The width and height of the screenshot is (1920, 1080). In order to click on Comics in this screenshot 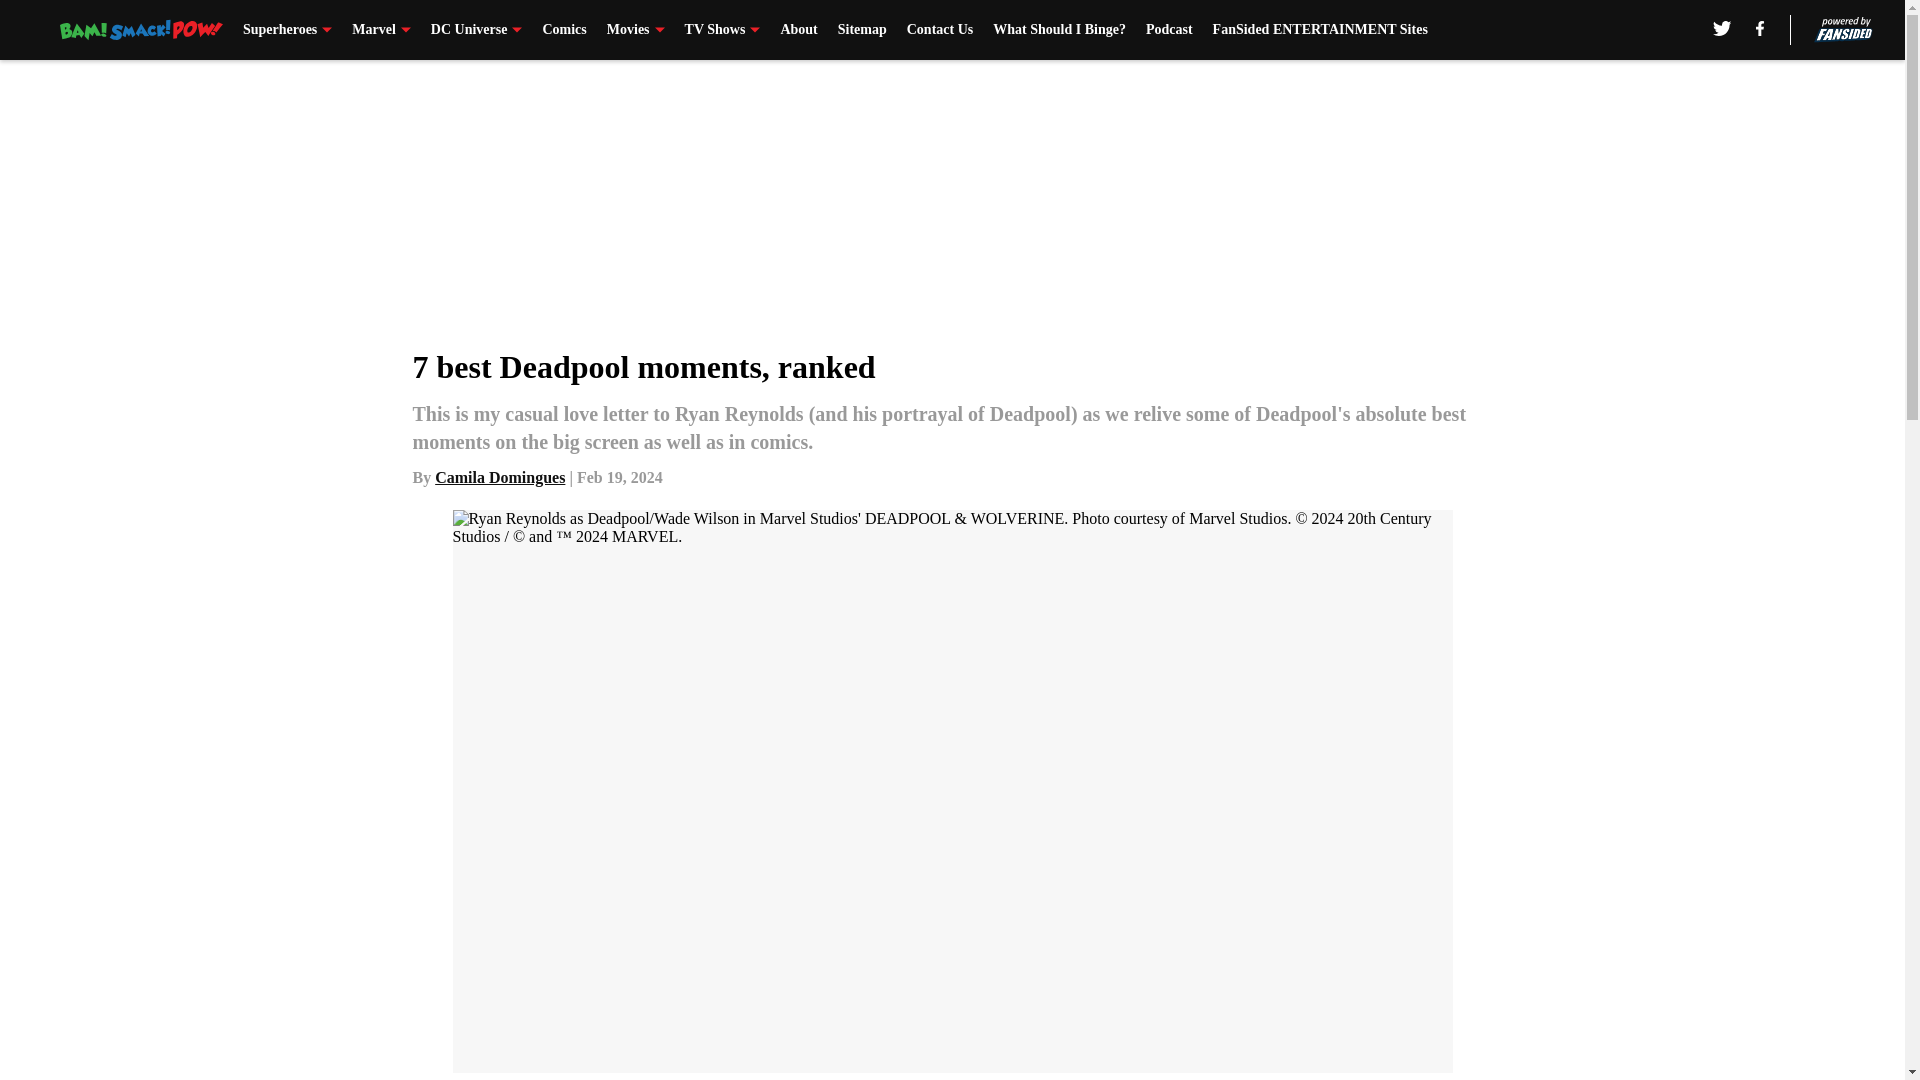, I will do `click(563, 30)`.